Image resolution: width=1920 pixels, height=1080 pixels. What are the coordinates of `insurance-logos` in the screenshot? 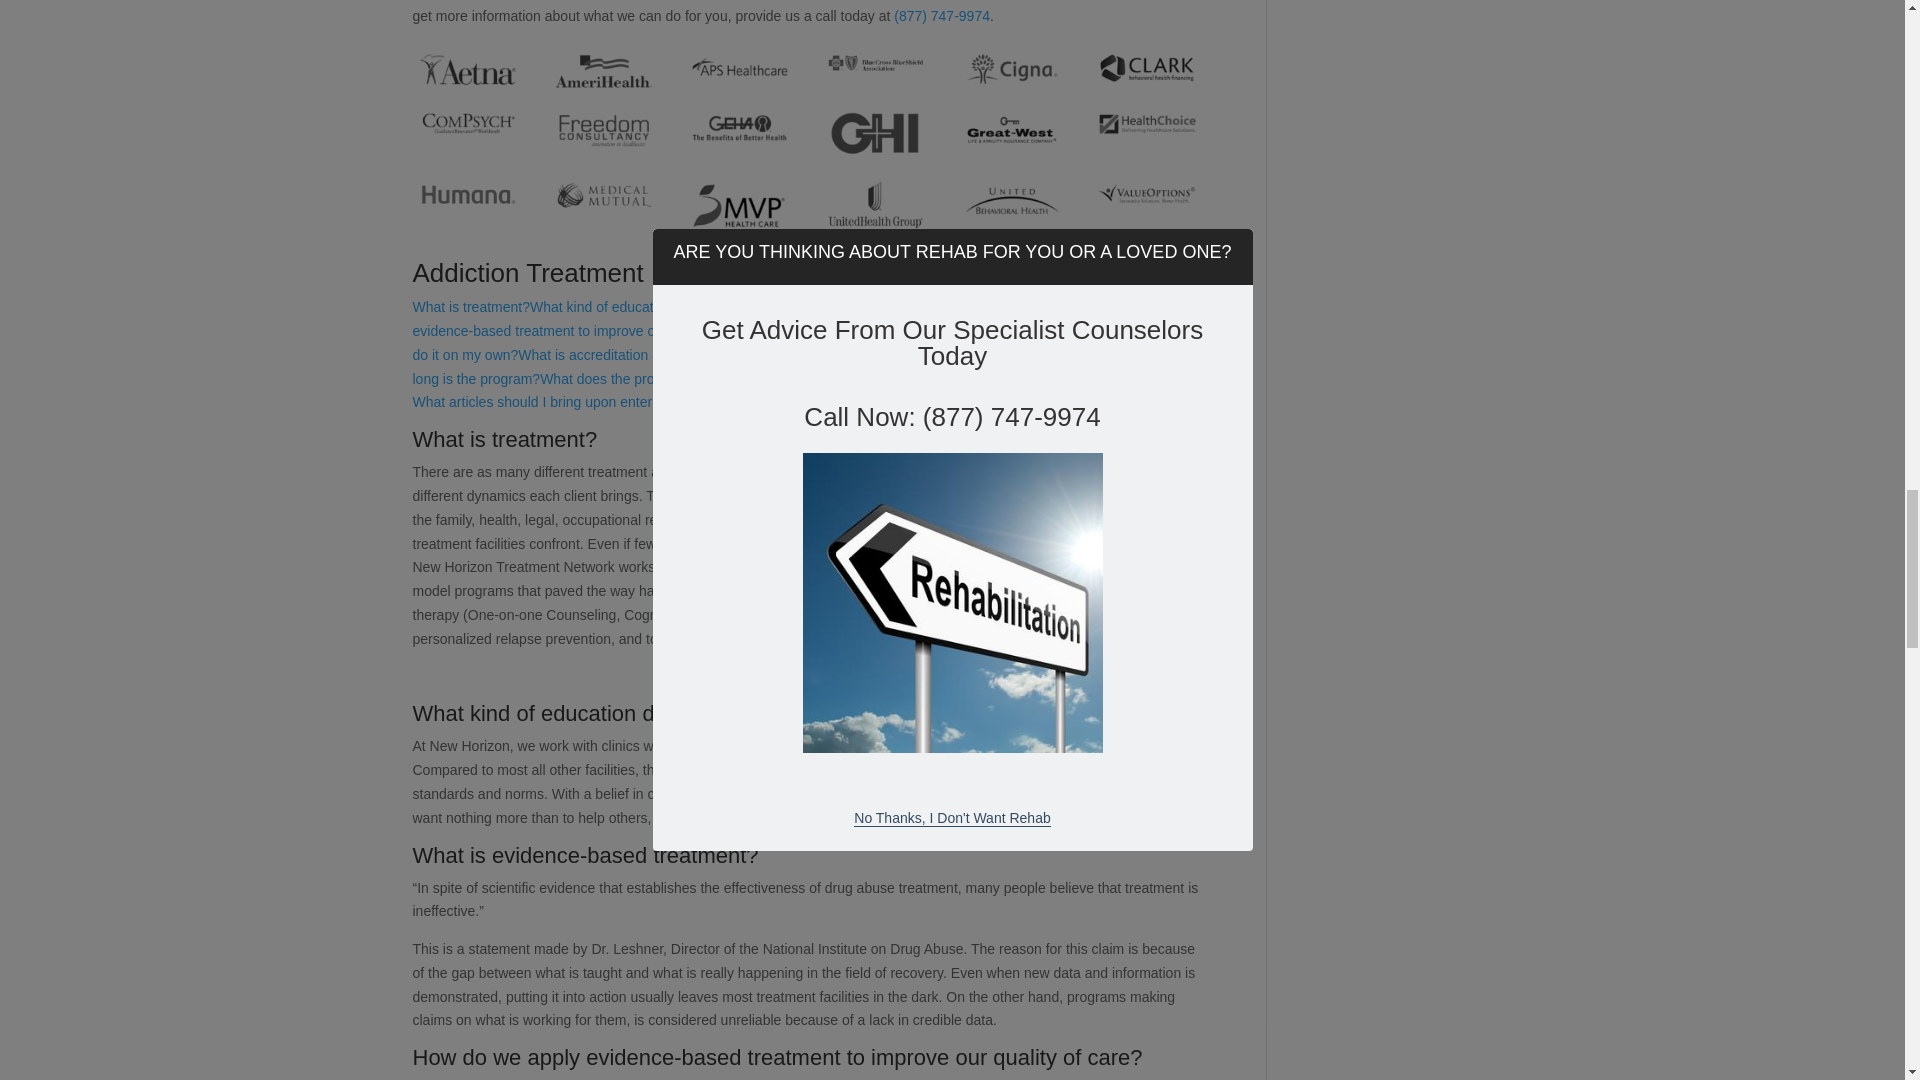 It's located at (810, 140).